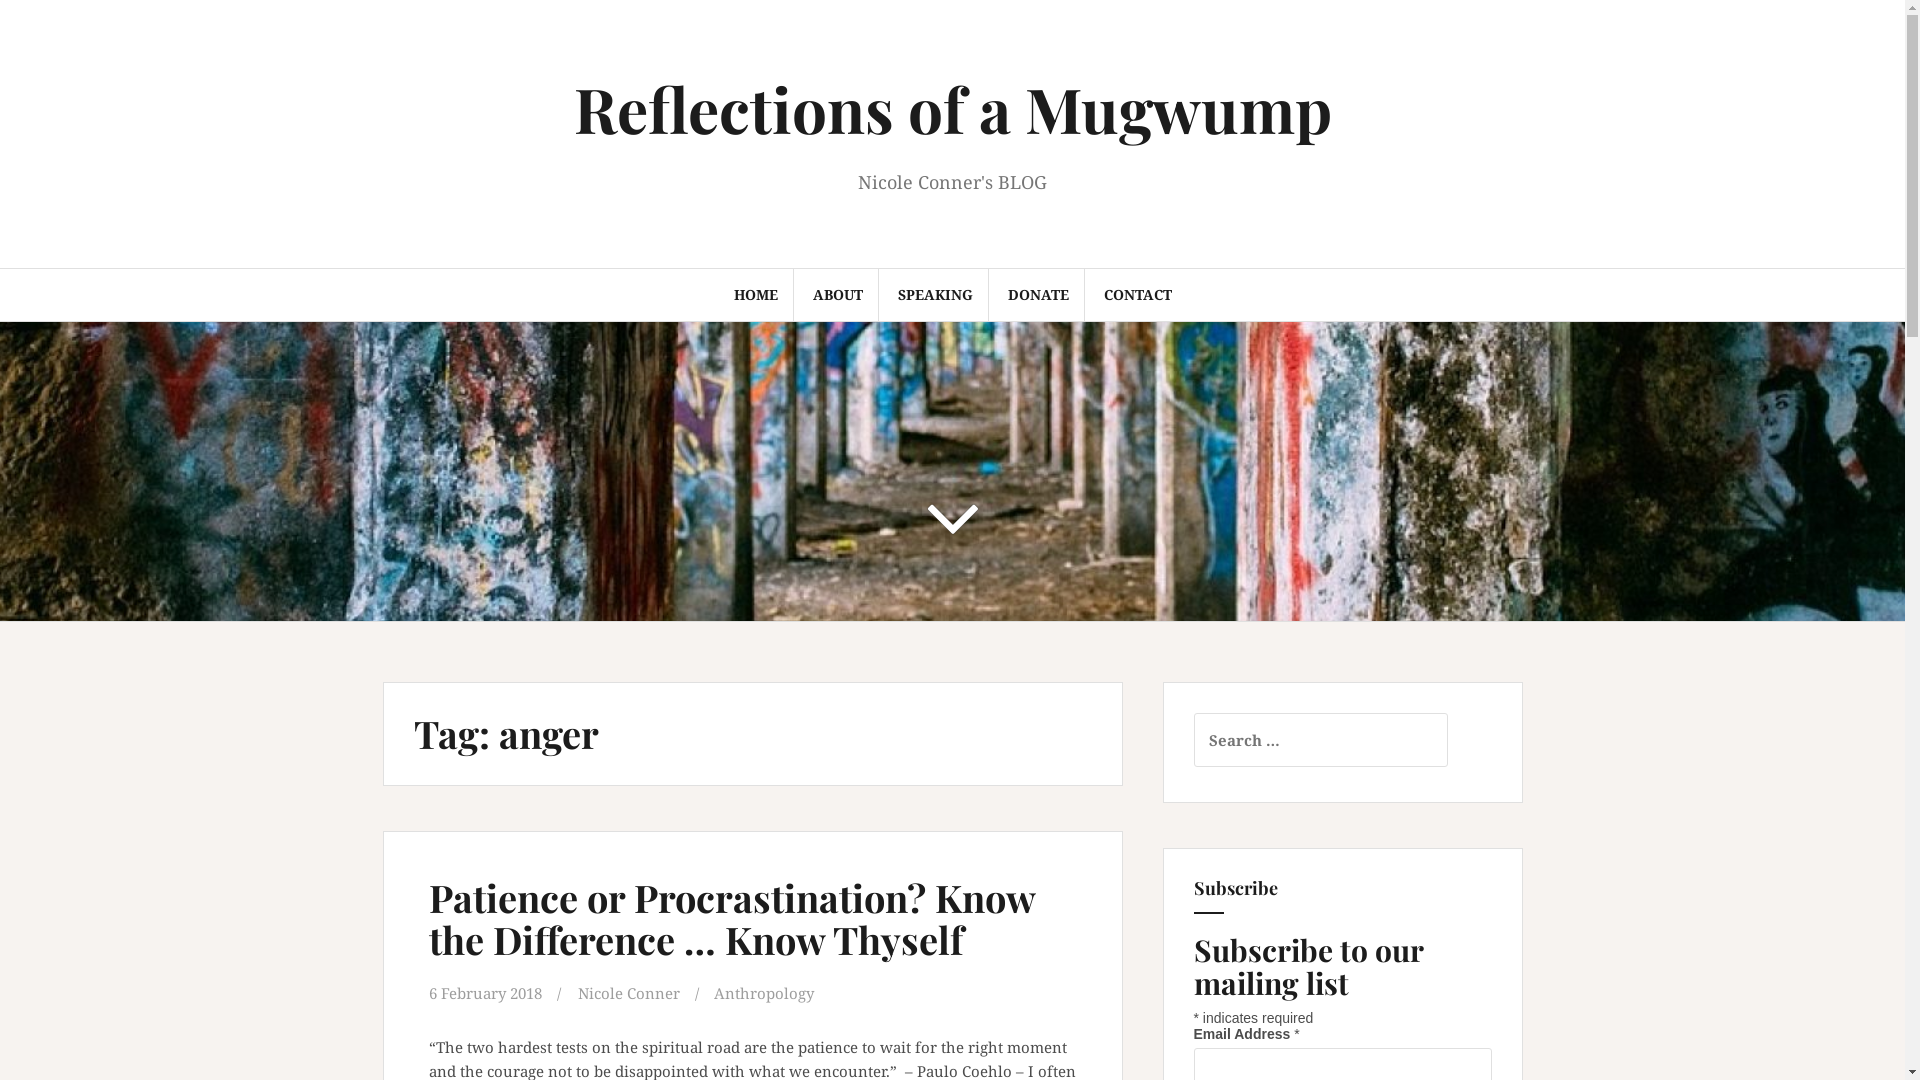 The image size is (1920, 1080). What do you see at coordinates (629, 993) in the screenshot?
I see `Nicole Conner` at bounding box center [629, 993].